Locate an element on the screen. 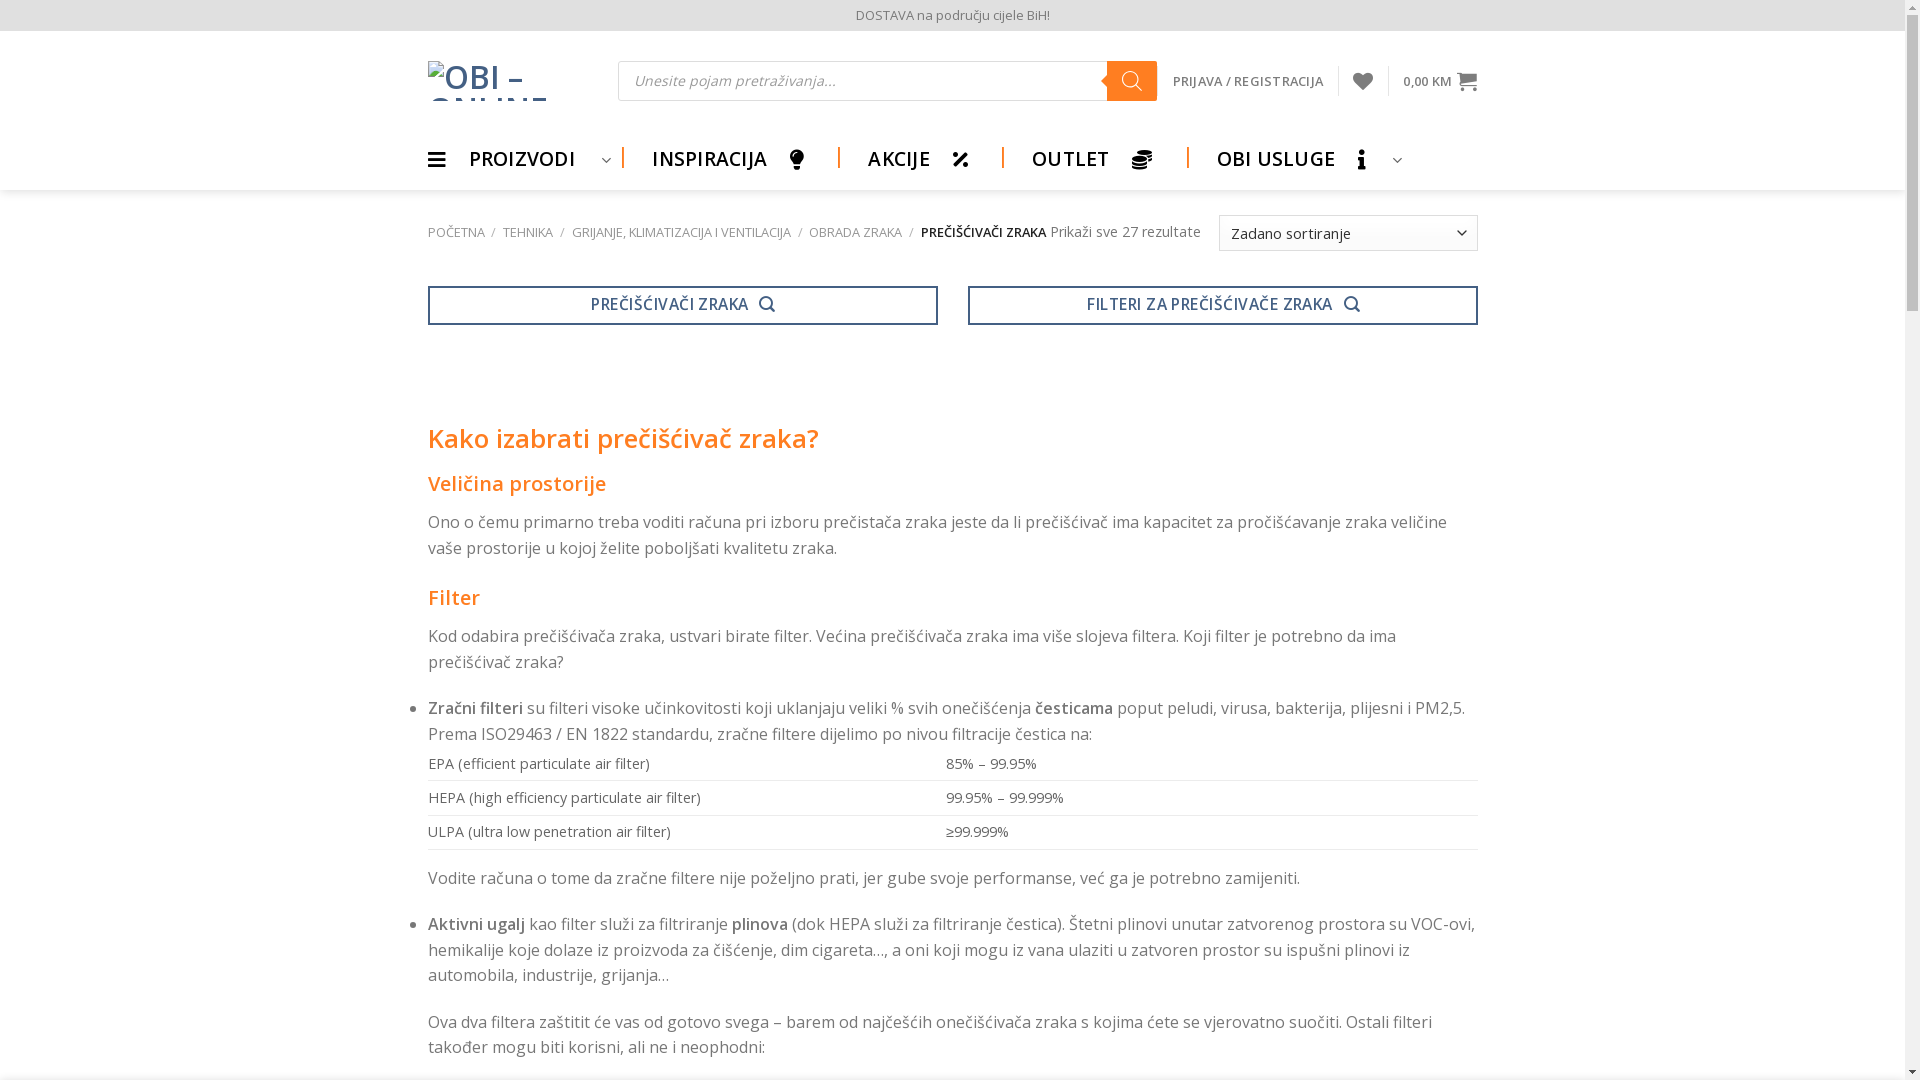  OBI
PROIZVODI
OBI is located at coordinates (520, 160).